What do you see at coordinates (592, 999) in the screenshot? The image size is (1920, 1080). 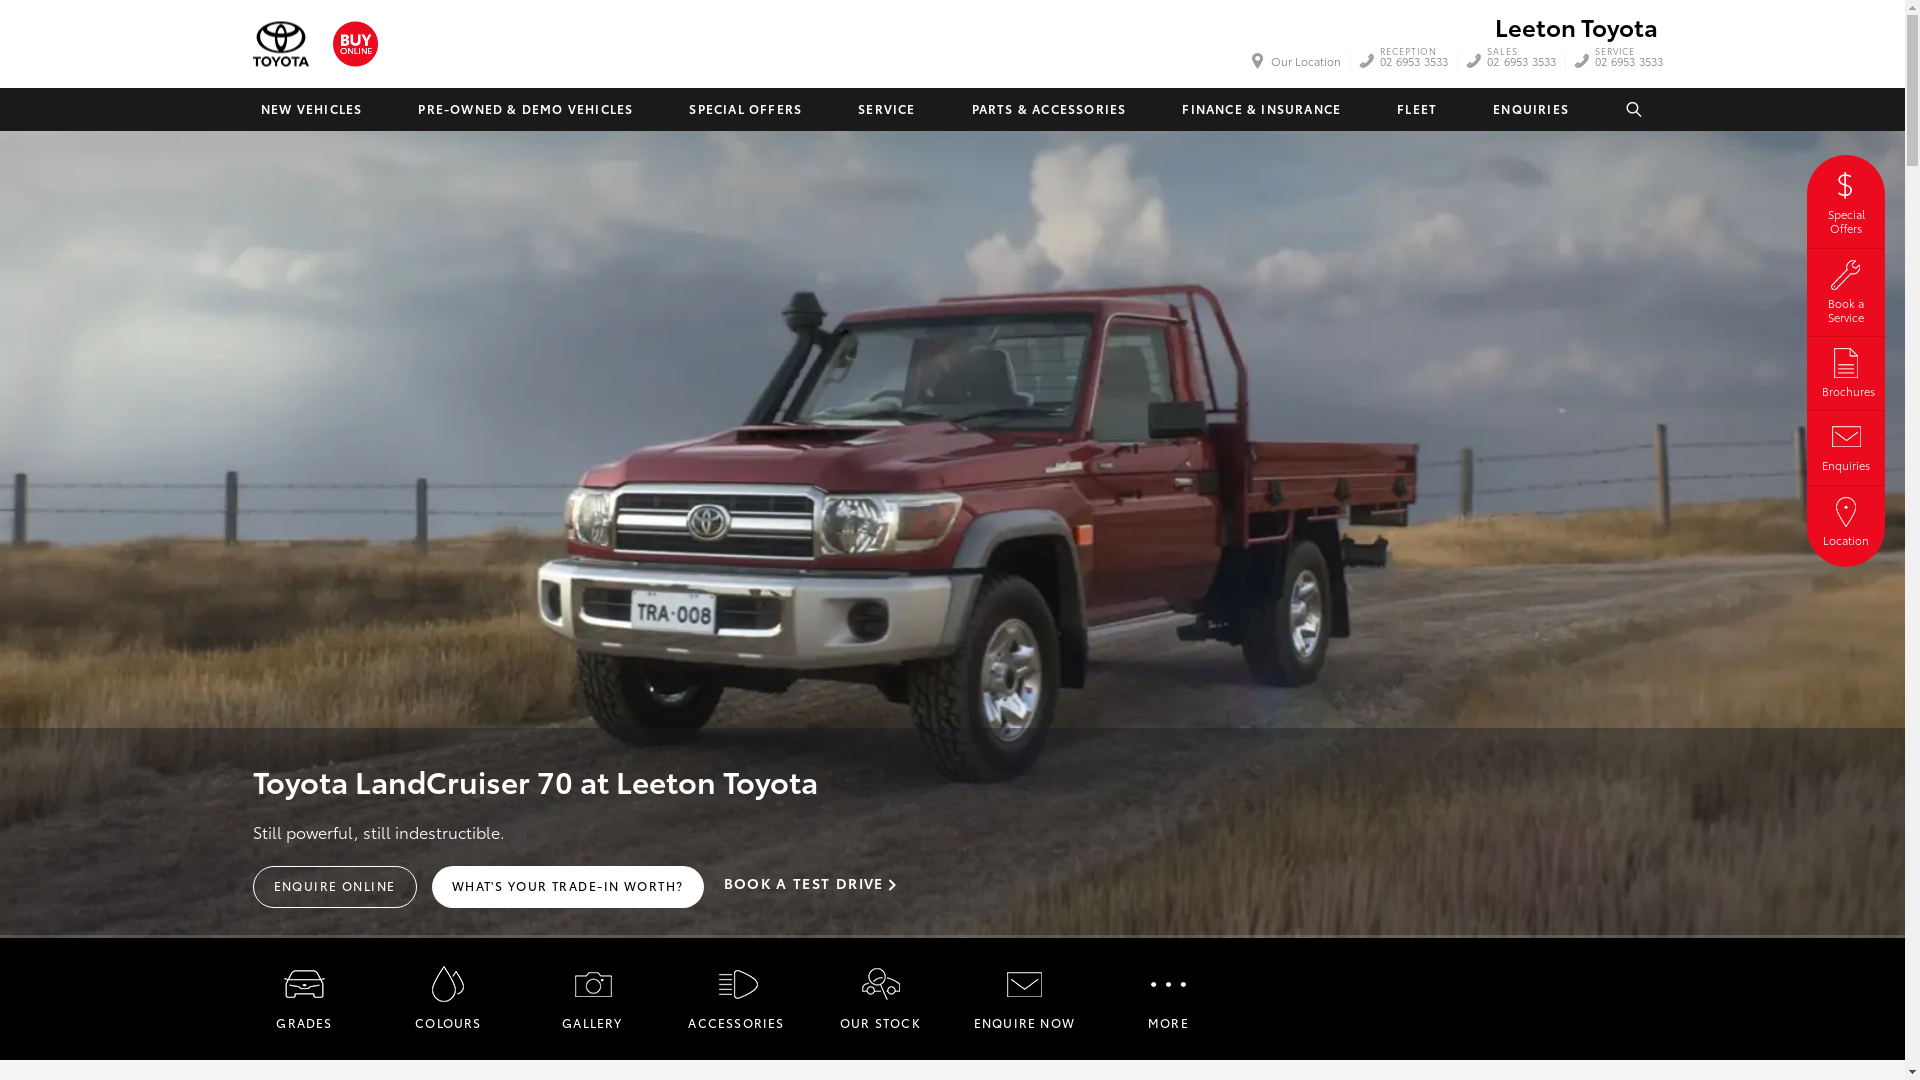 I see `GALLERY` at bounding box center [592, 999].